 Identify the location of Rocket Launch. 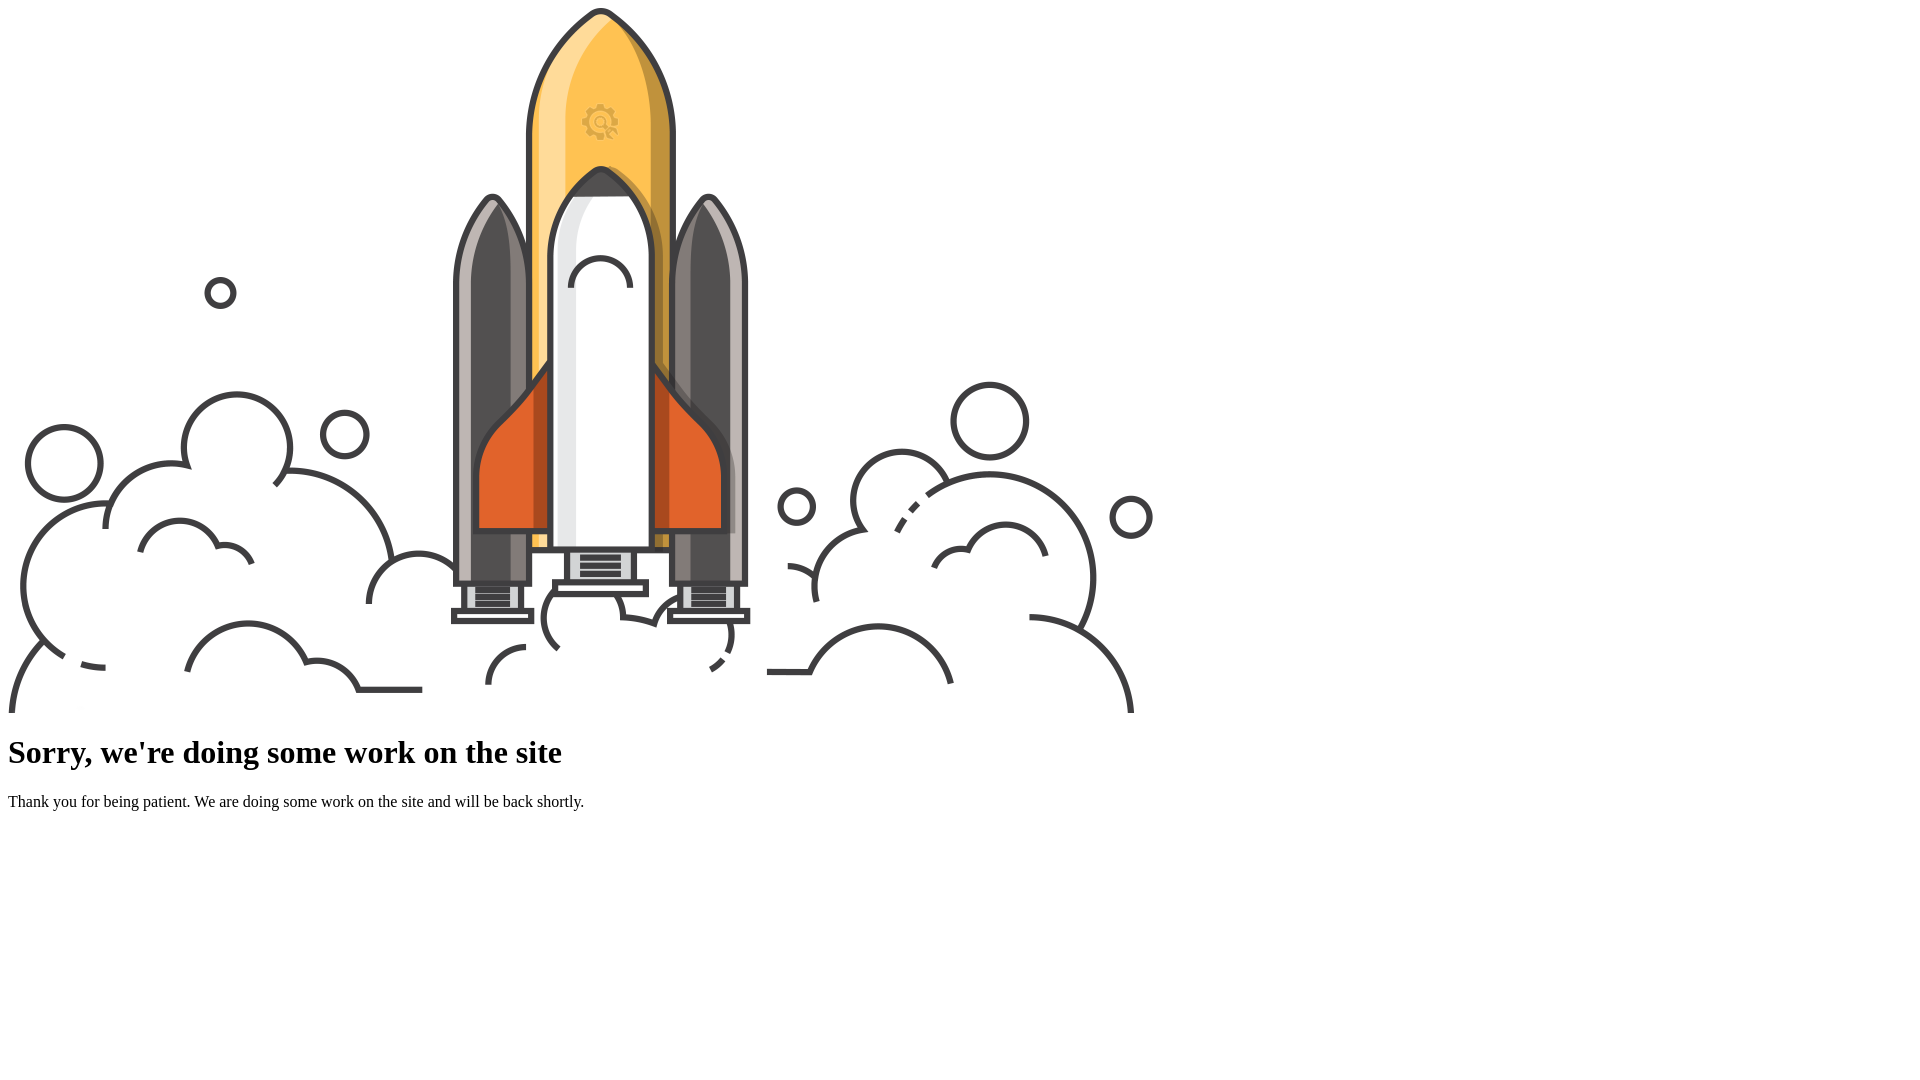
(580, 360).